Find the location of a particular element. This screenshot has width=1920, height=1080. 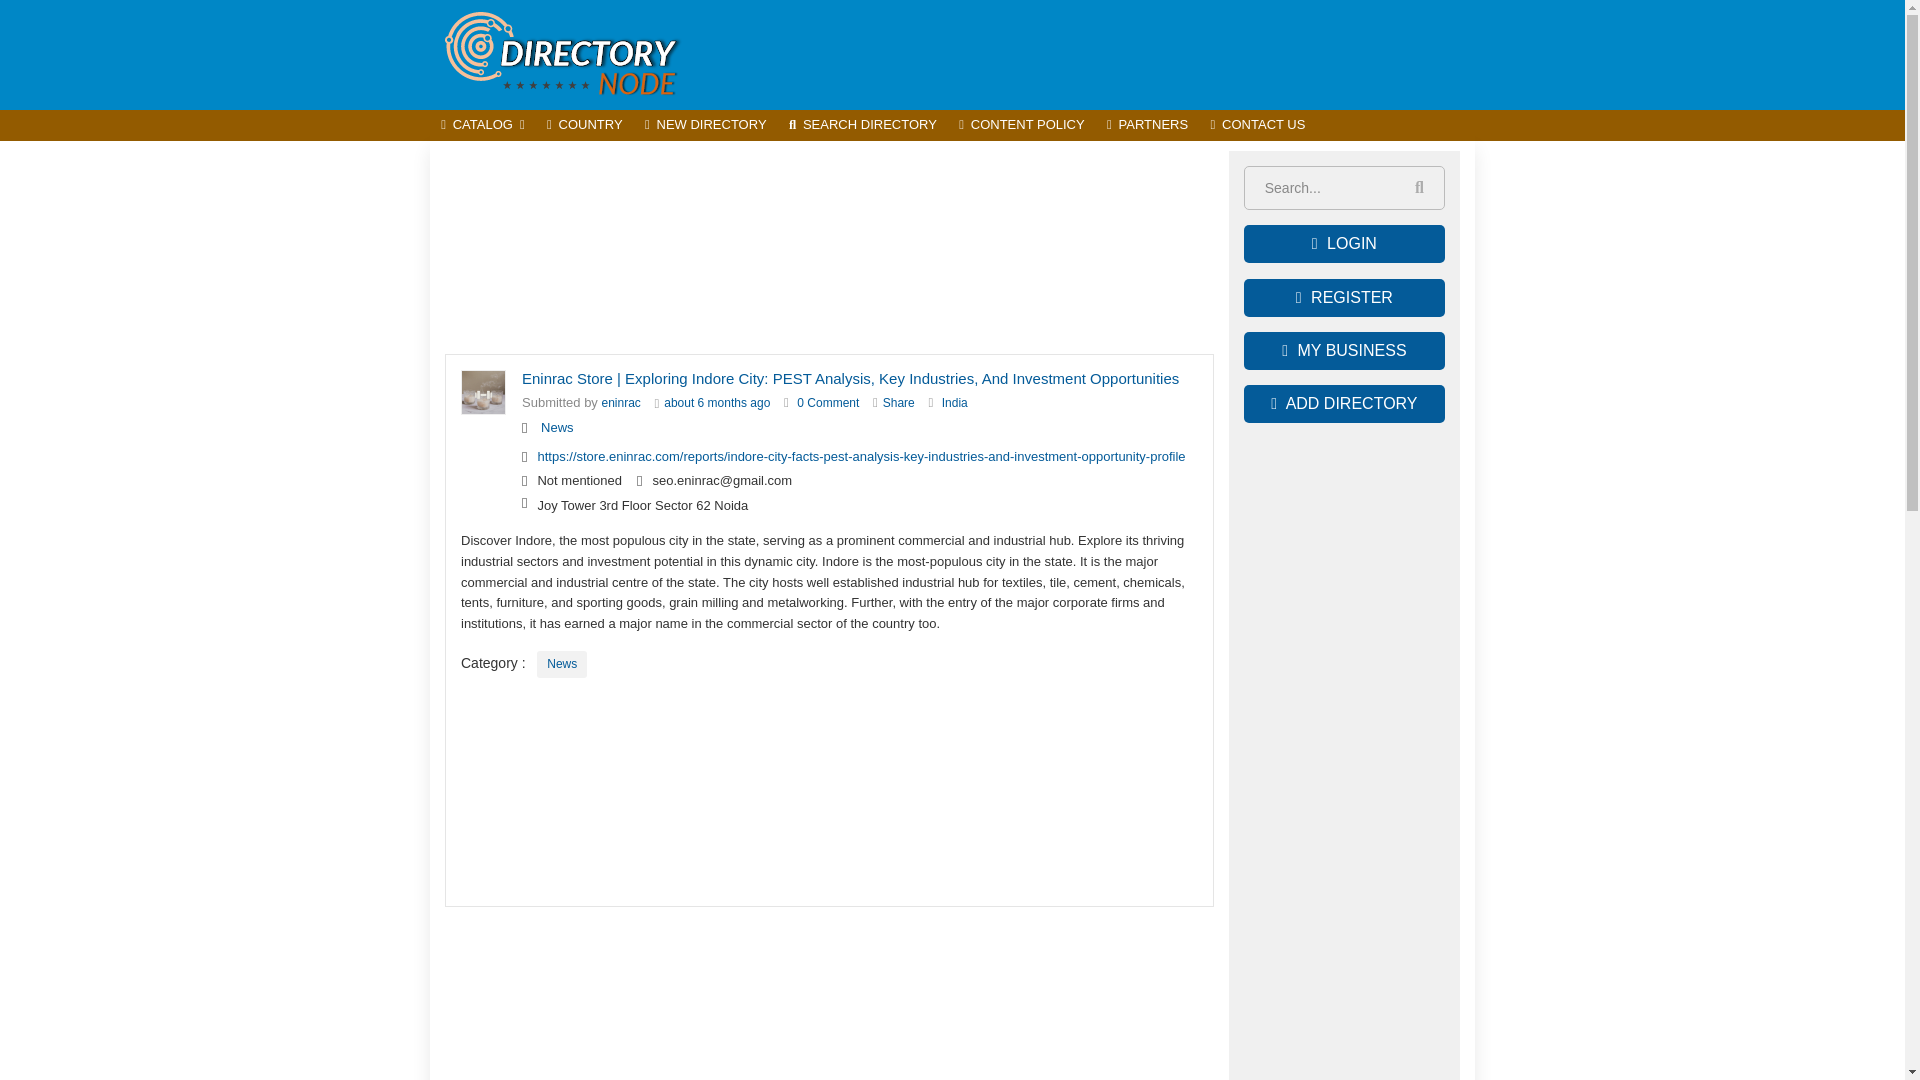

MY BUSINESS is located at coordinates (1344, 350).